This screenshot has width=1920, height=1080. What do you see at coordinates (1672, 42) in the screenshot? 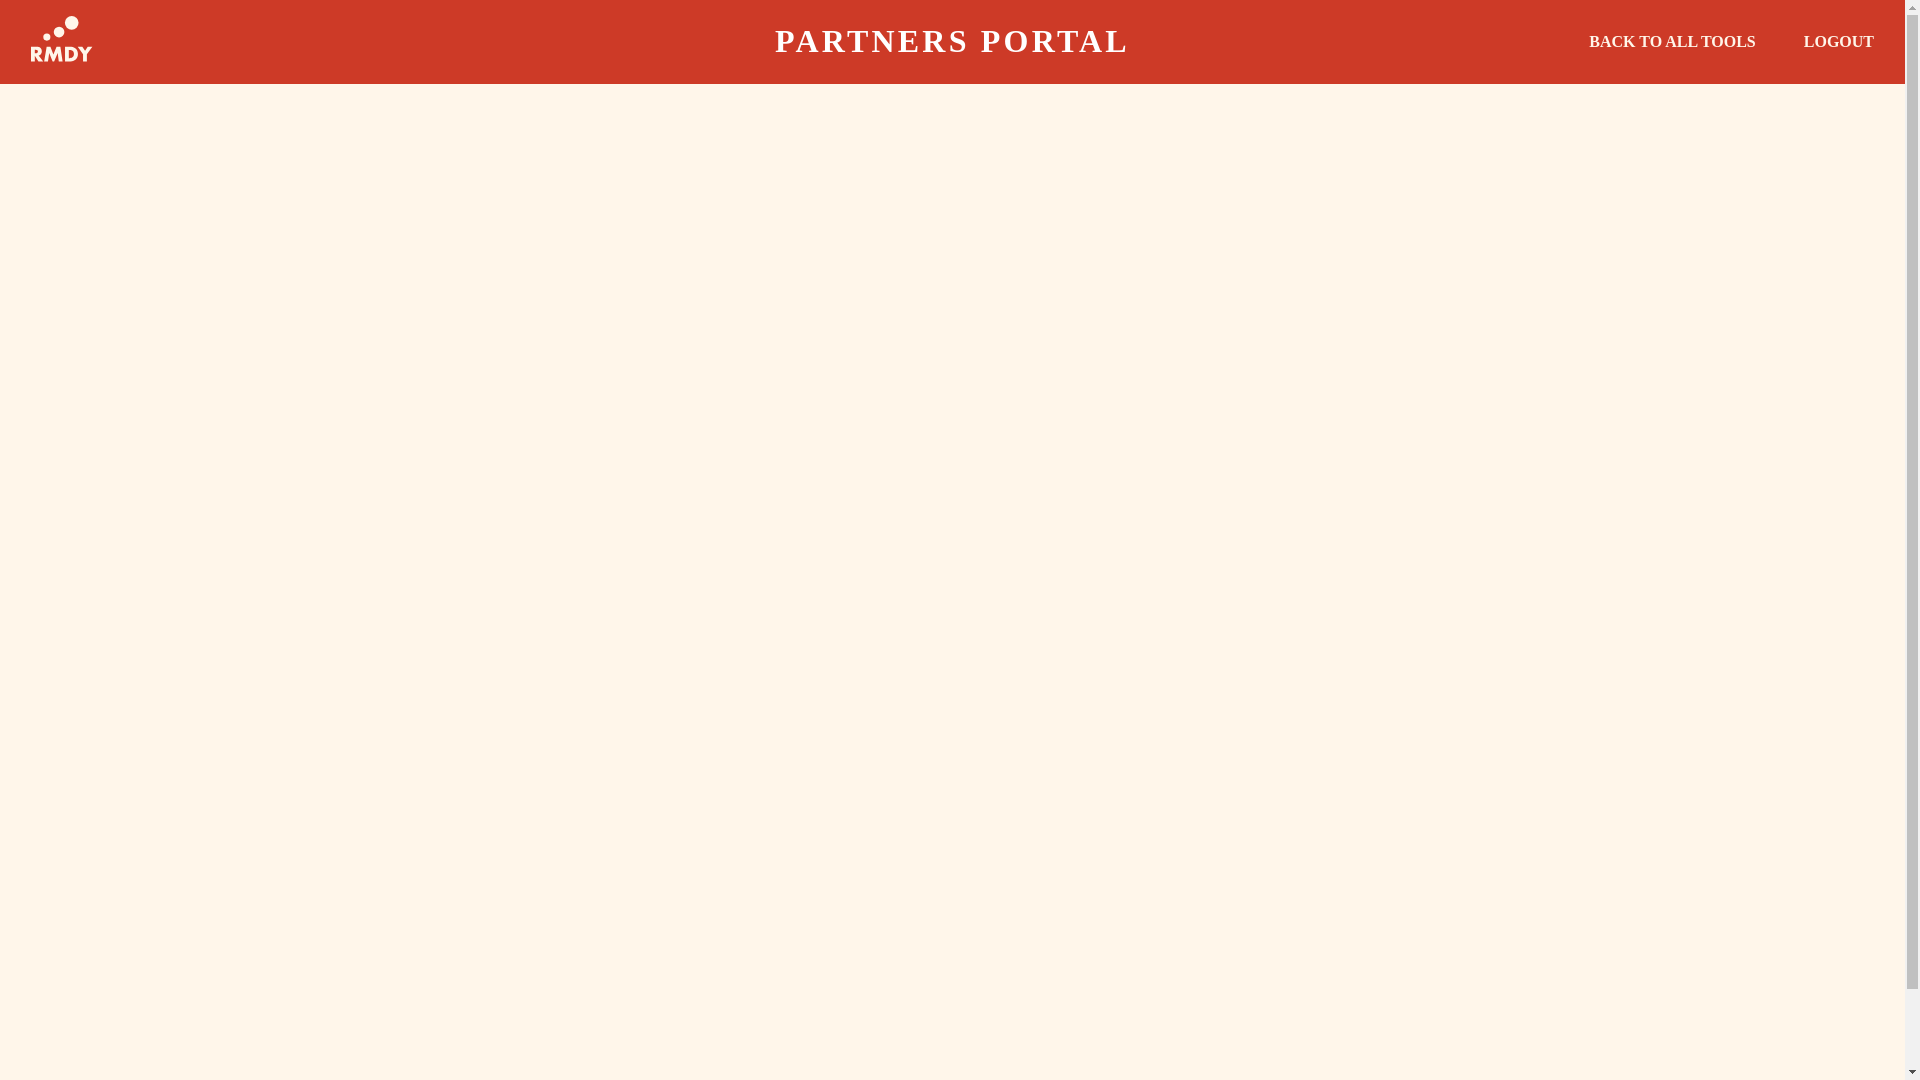
I see `BACK TO ALL TOOLS` at bounding box center [1672, 42].